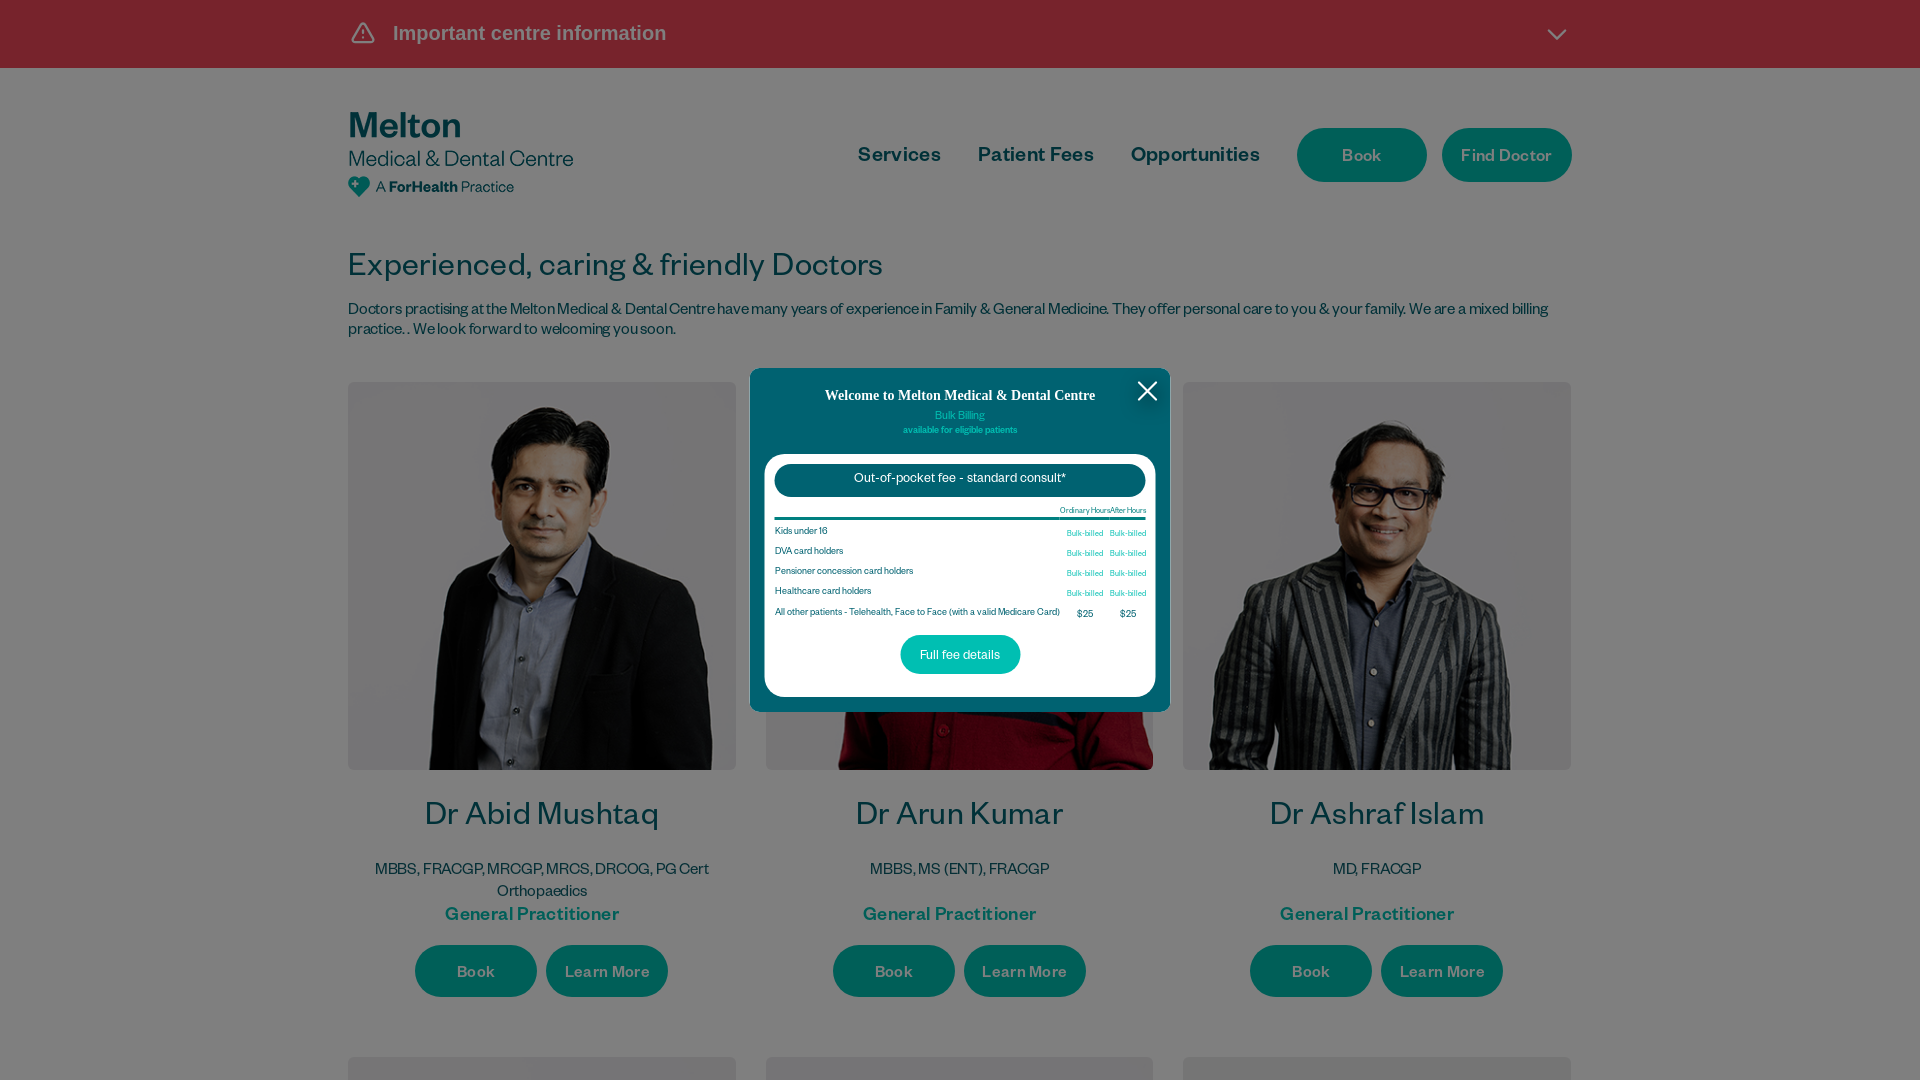 This screenshot has height=1080, width=1920. I want to click on Full fee details, so click(960, 654).